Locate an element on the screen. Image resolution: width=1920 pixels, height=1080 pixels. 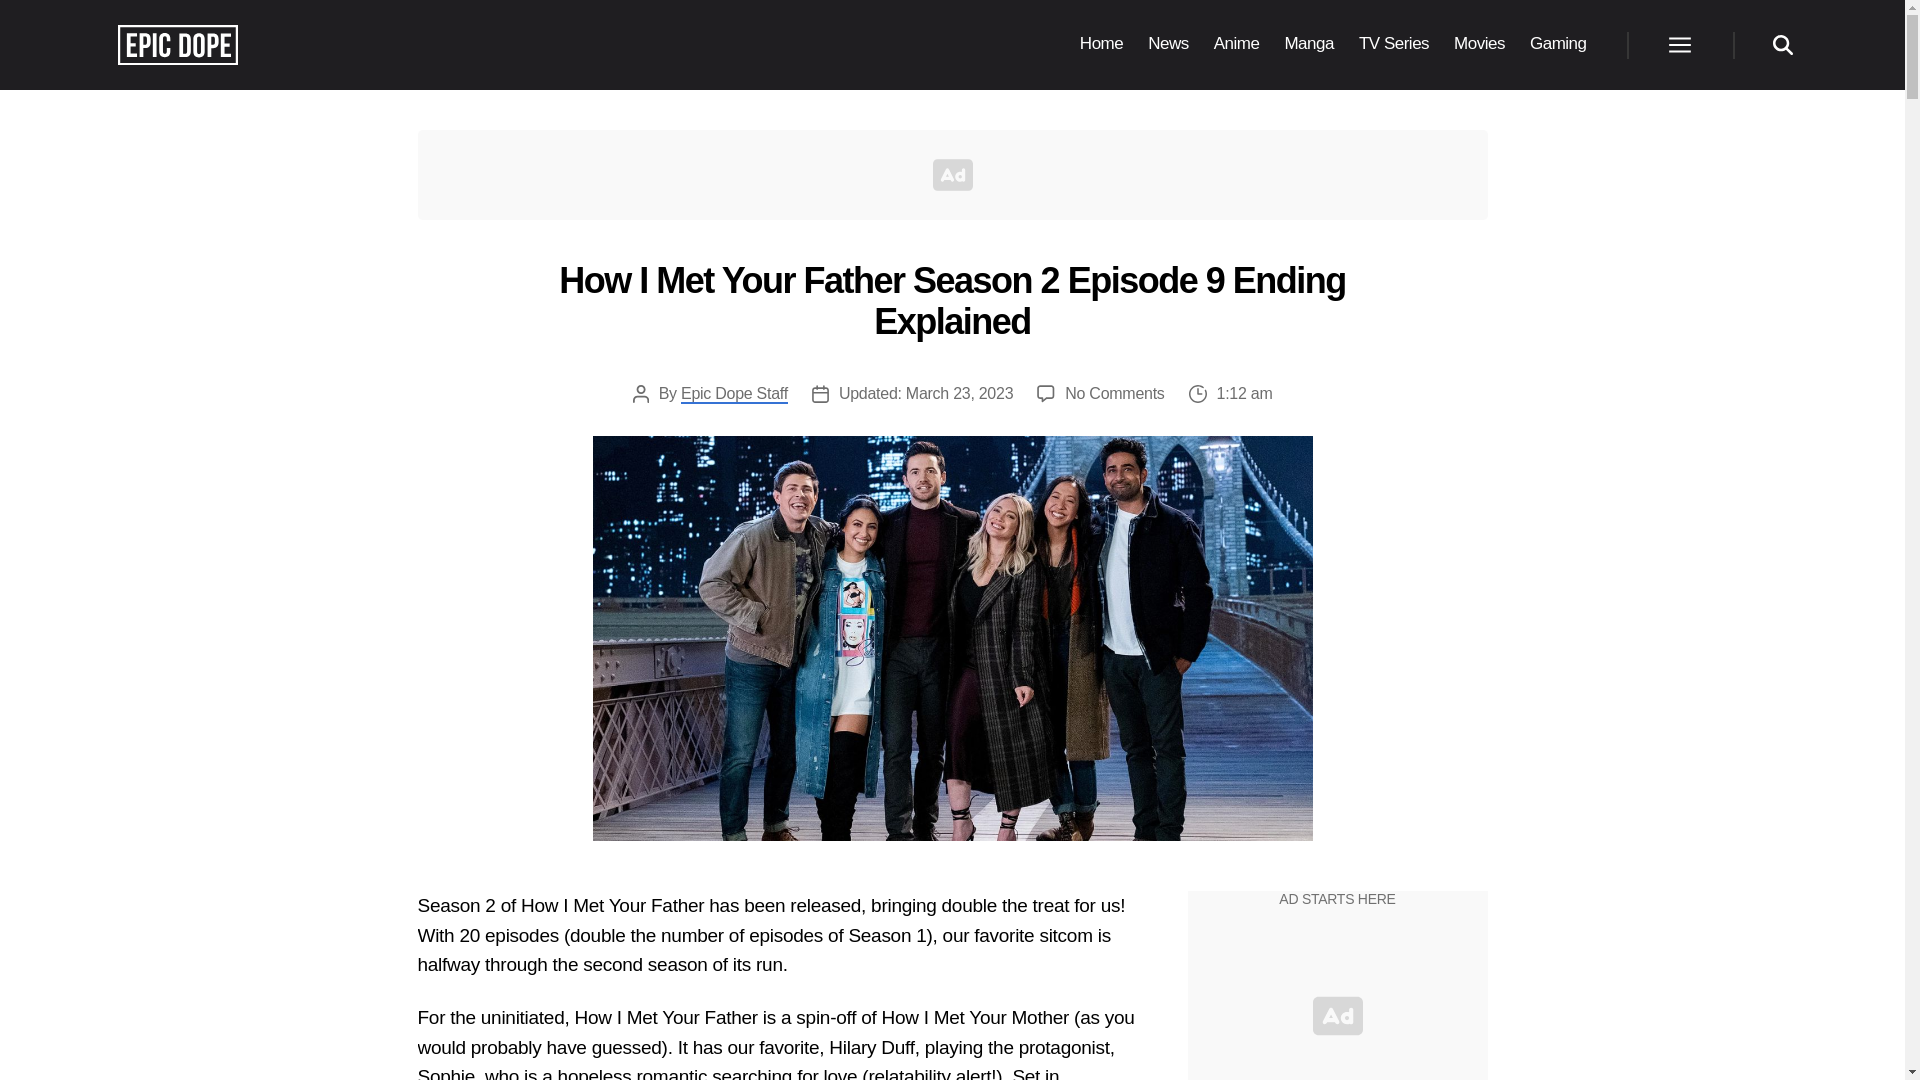
Anime is located at coordinates (1236, 44).